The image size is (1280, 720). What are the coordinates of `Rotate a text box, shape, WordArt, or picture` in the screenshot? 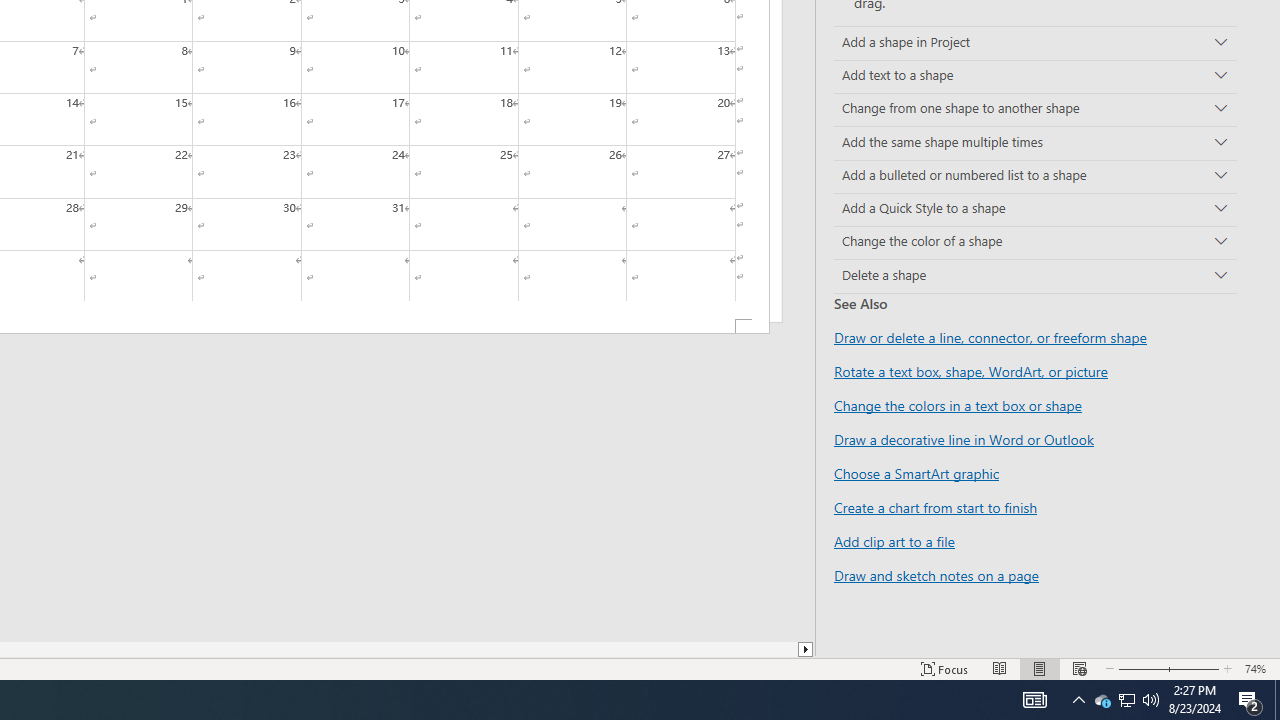 It's located at (971, 371).